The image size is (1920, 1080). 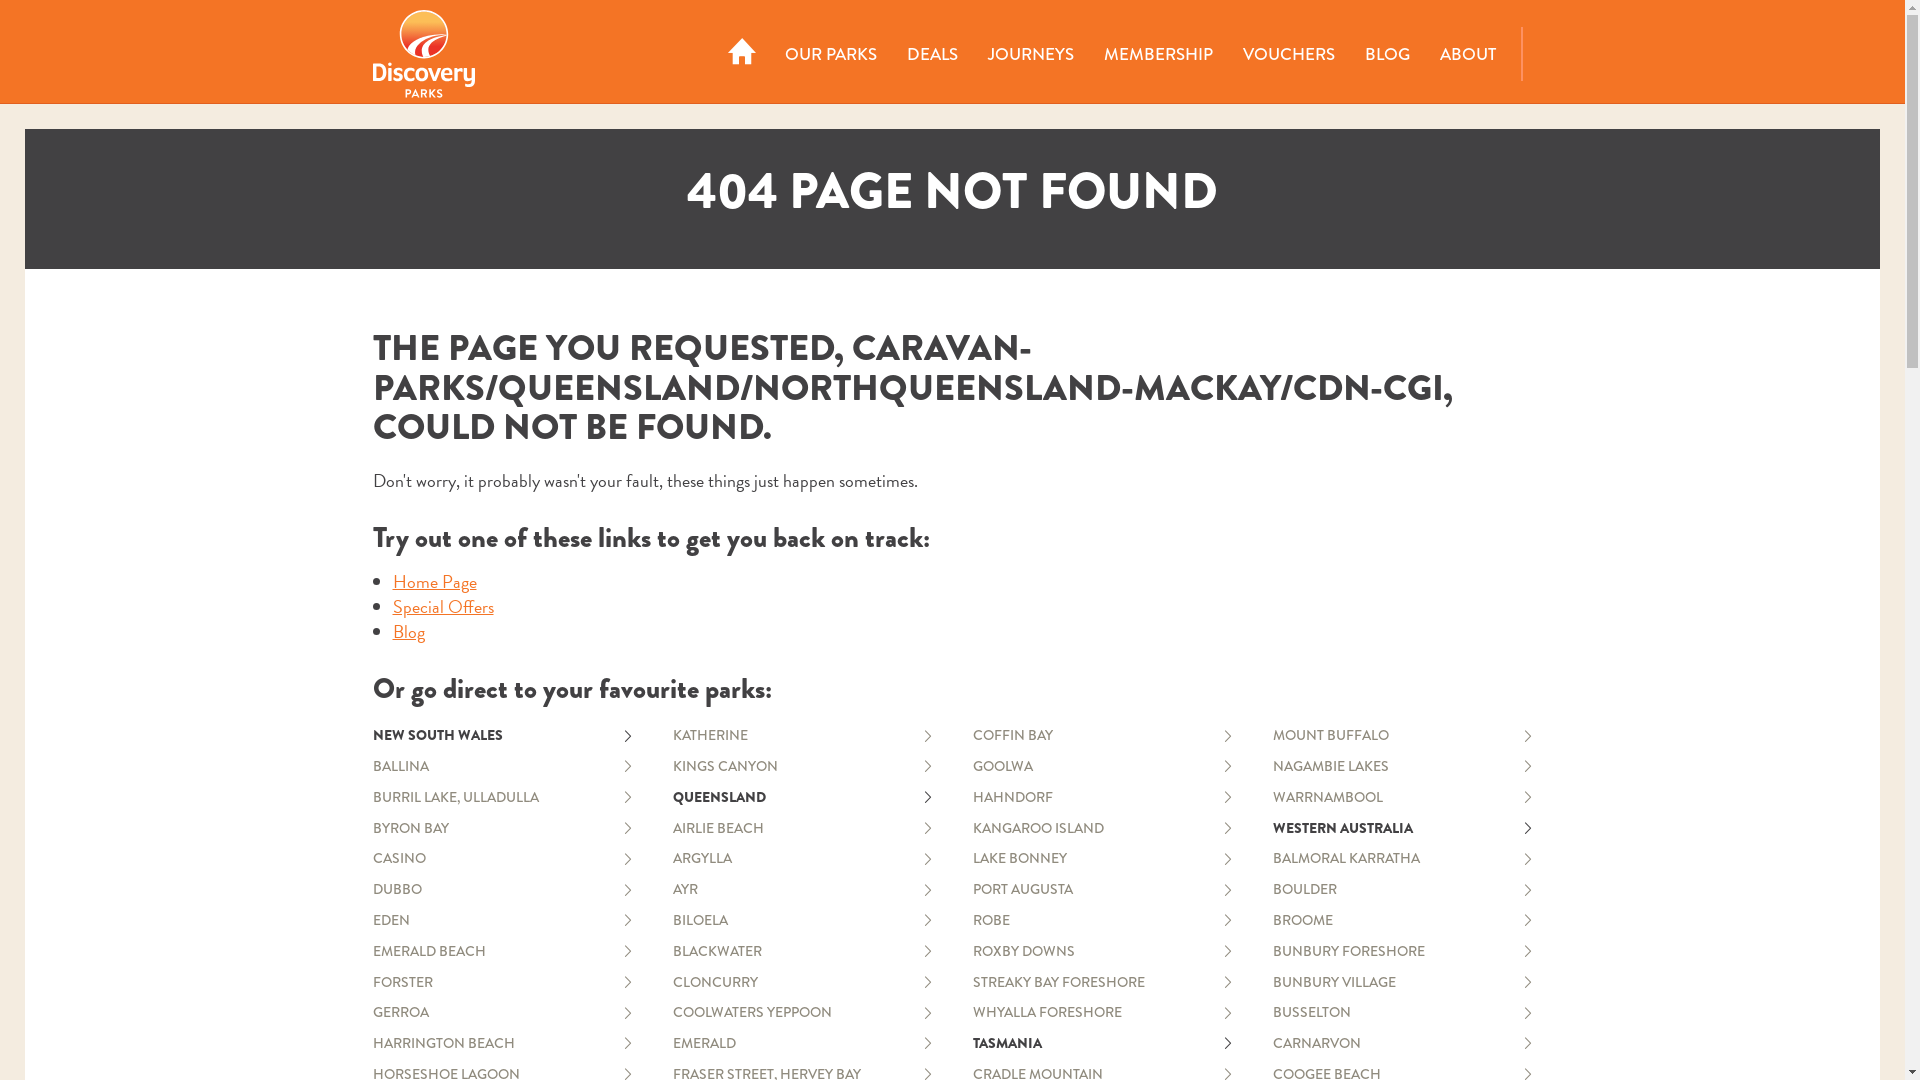 What do you see at coordinates (802, 798) in the screenshot?
I see `QUEENSLAND` at bounding box center [802, 798].